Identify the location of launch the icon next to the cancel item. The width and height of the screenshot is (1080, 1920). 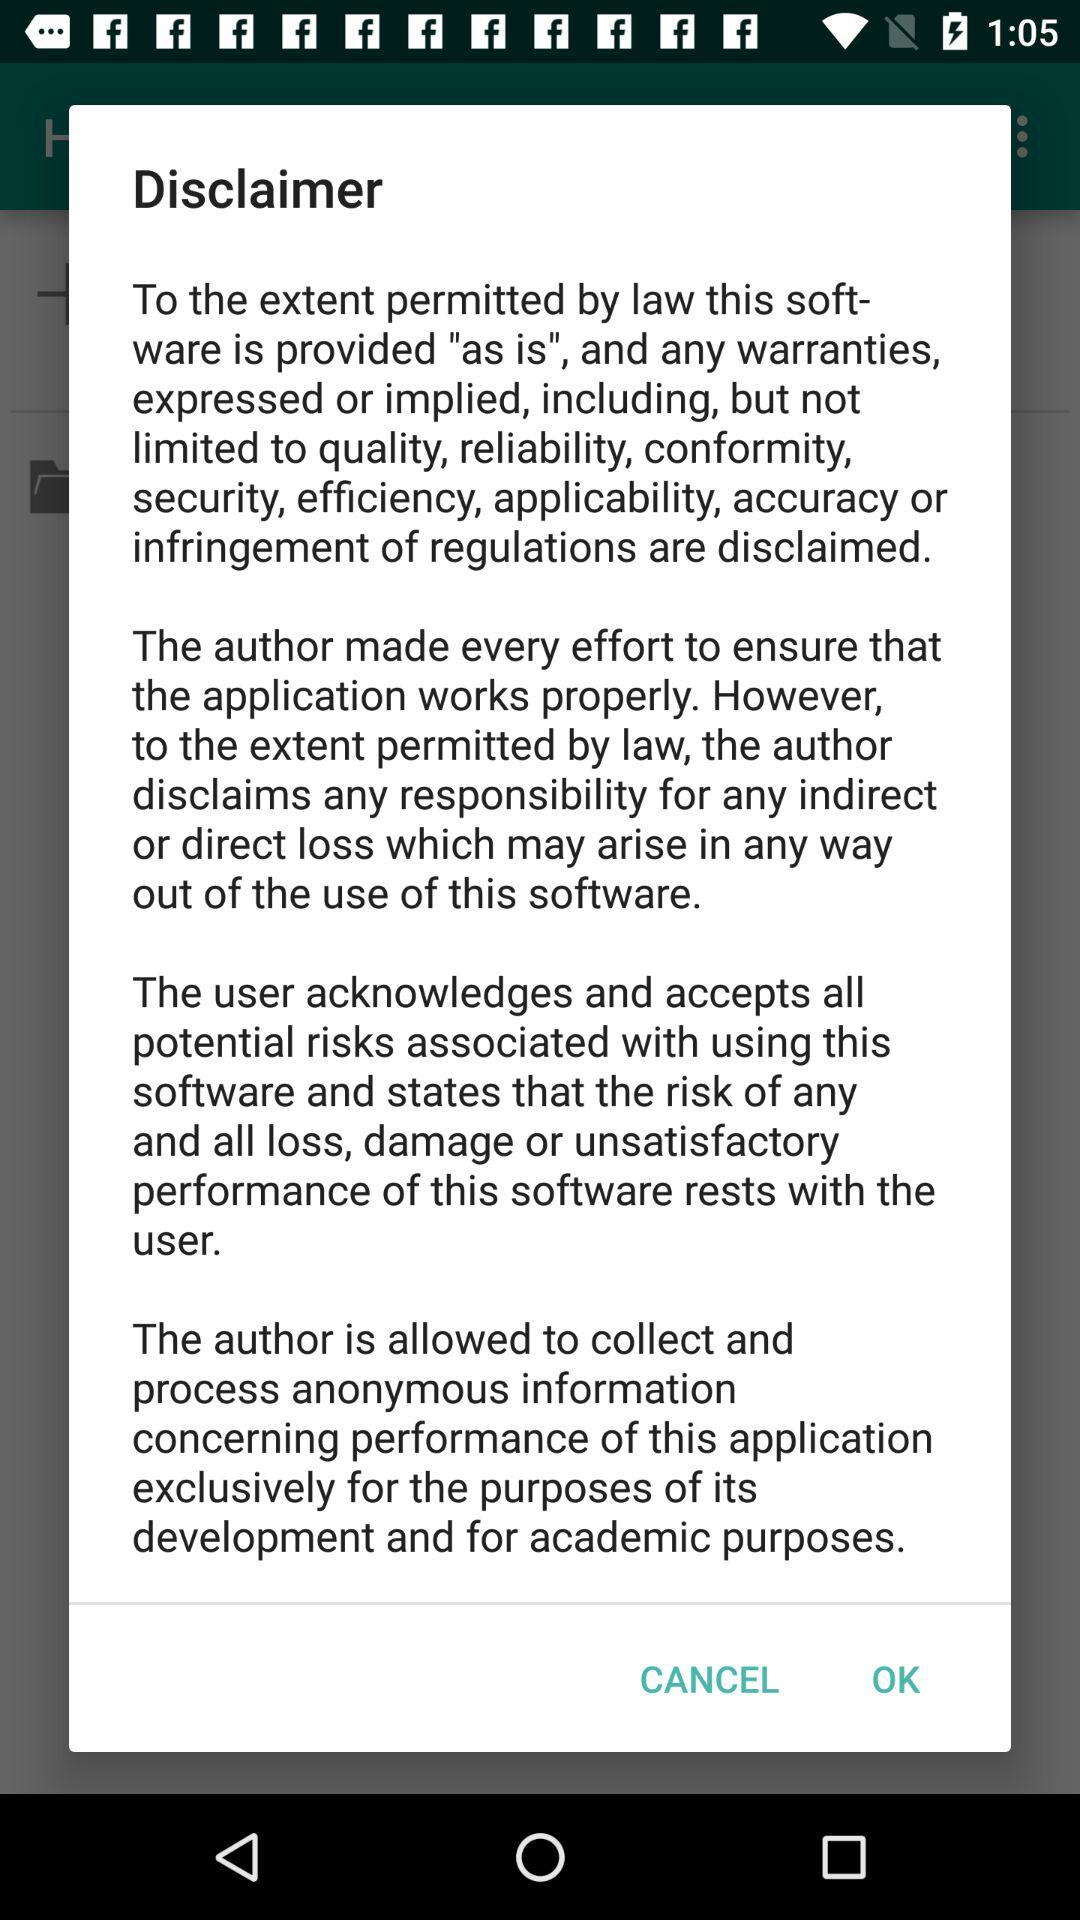
(895, 1678).